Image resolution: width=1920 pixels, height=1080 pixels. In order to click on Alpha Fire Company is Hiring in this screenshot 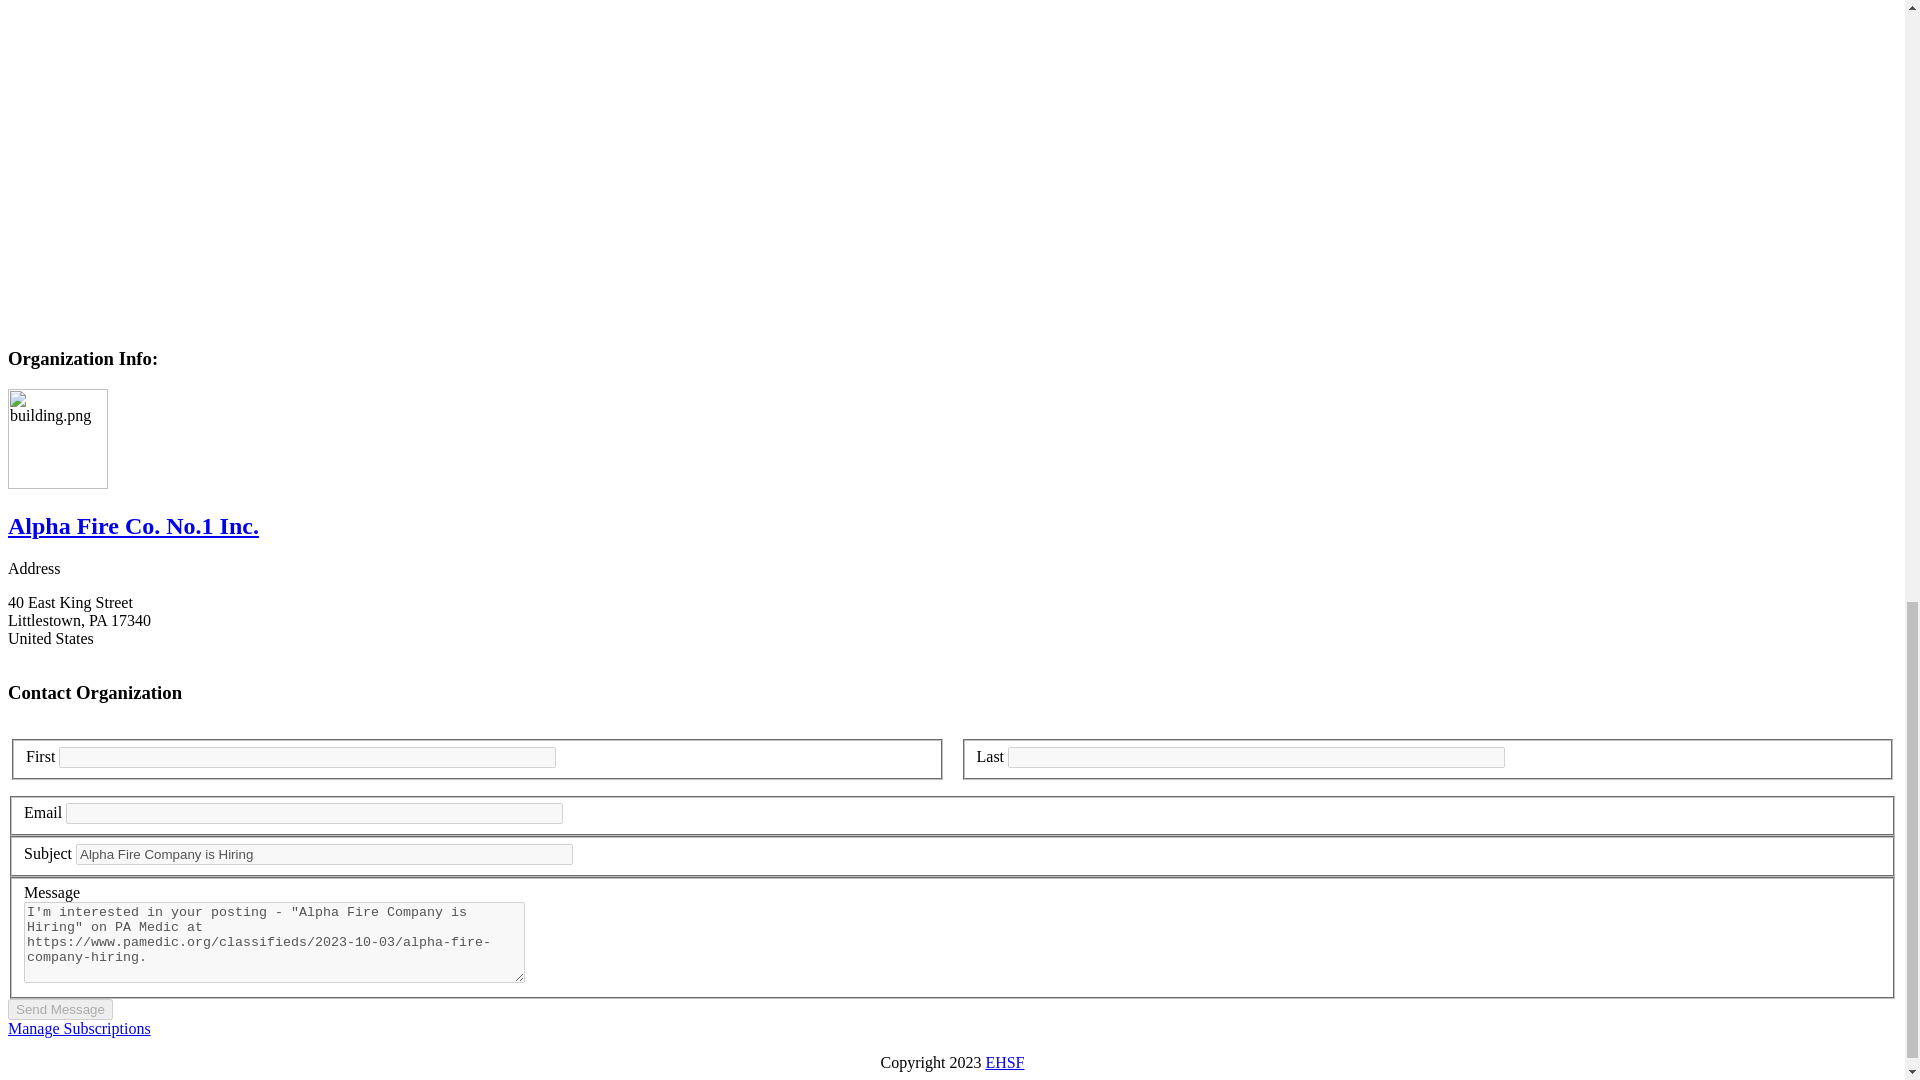, I will do `click(324, 854)`.